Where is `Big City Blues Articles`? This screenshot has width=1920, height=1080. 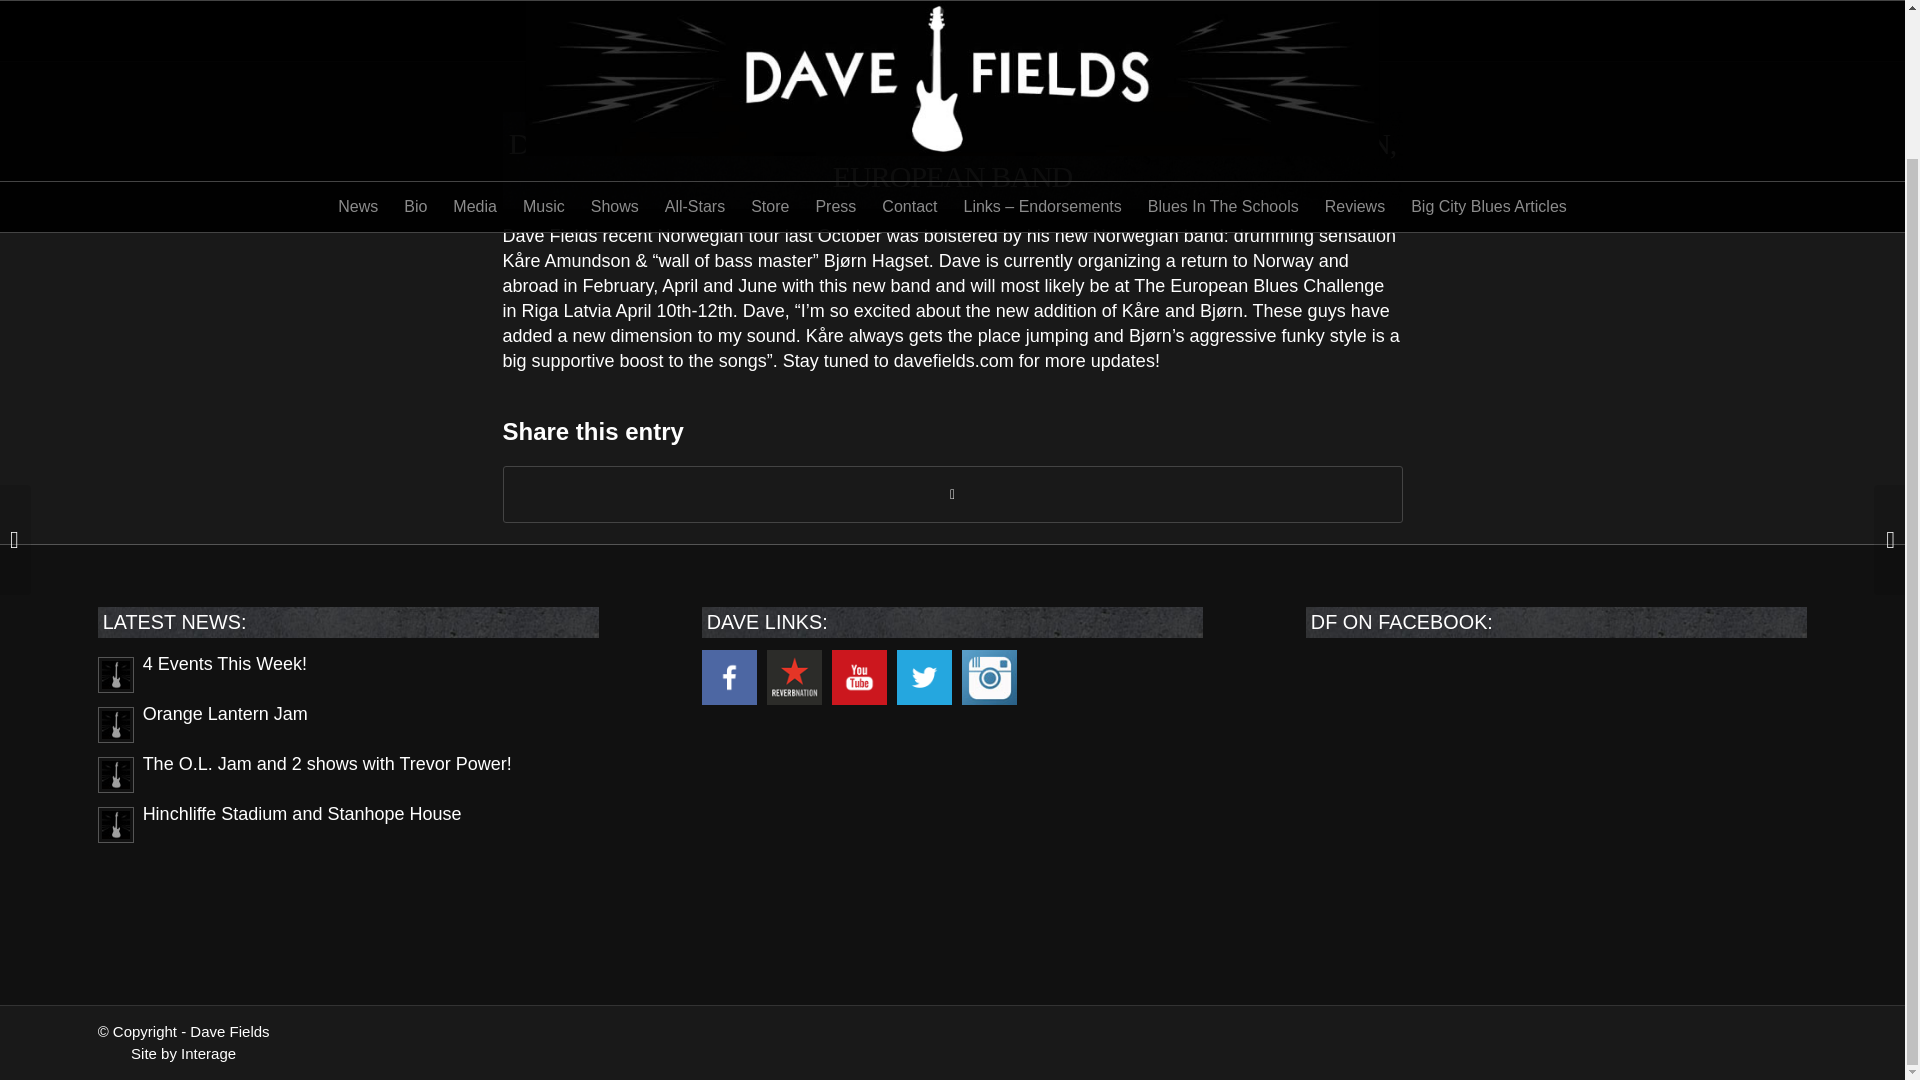
Big City Blues Articles is located at coordinates (1488, 35).